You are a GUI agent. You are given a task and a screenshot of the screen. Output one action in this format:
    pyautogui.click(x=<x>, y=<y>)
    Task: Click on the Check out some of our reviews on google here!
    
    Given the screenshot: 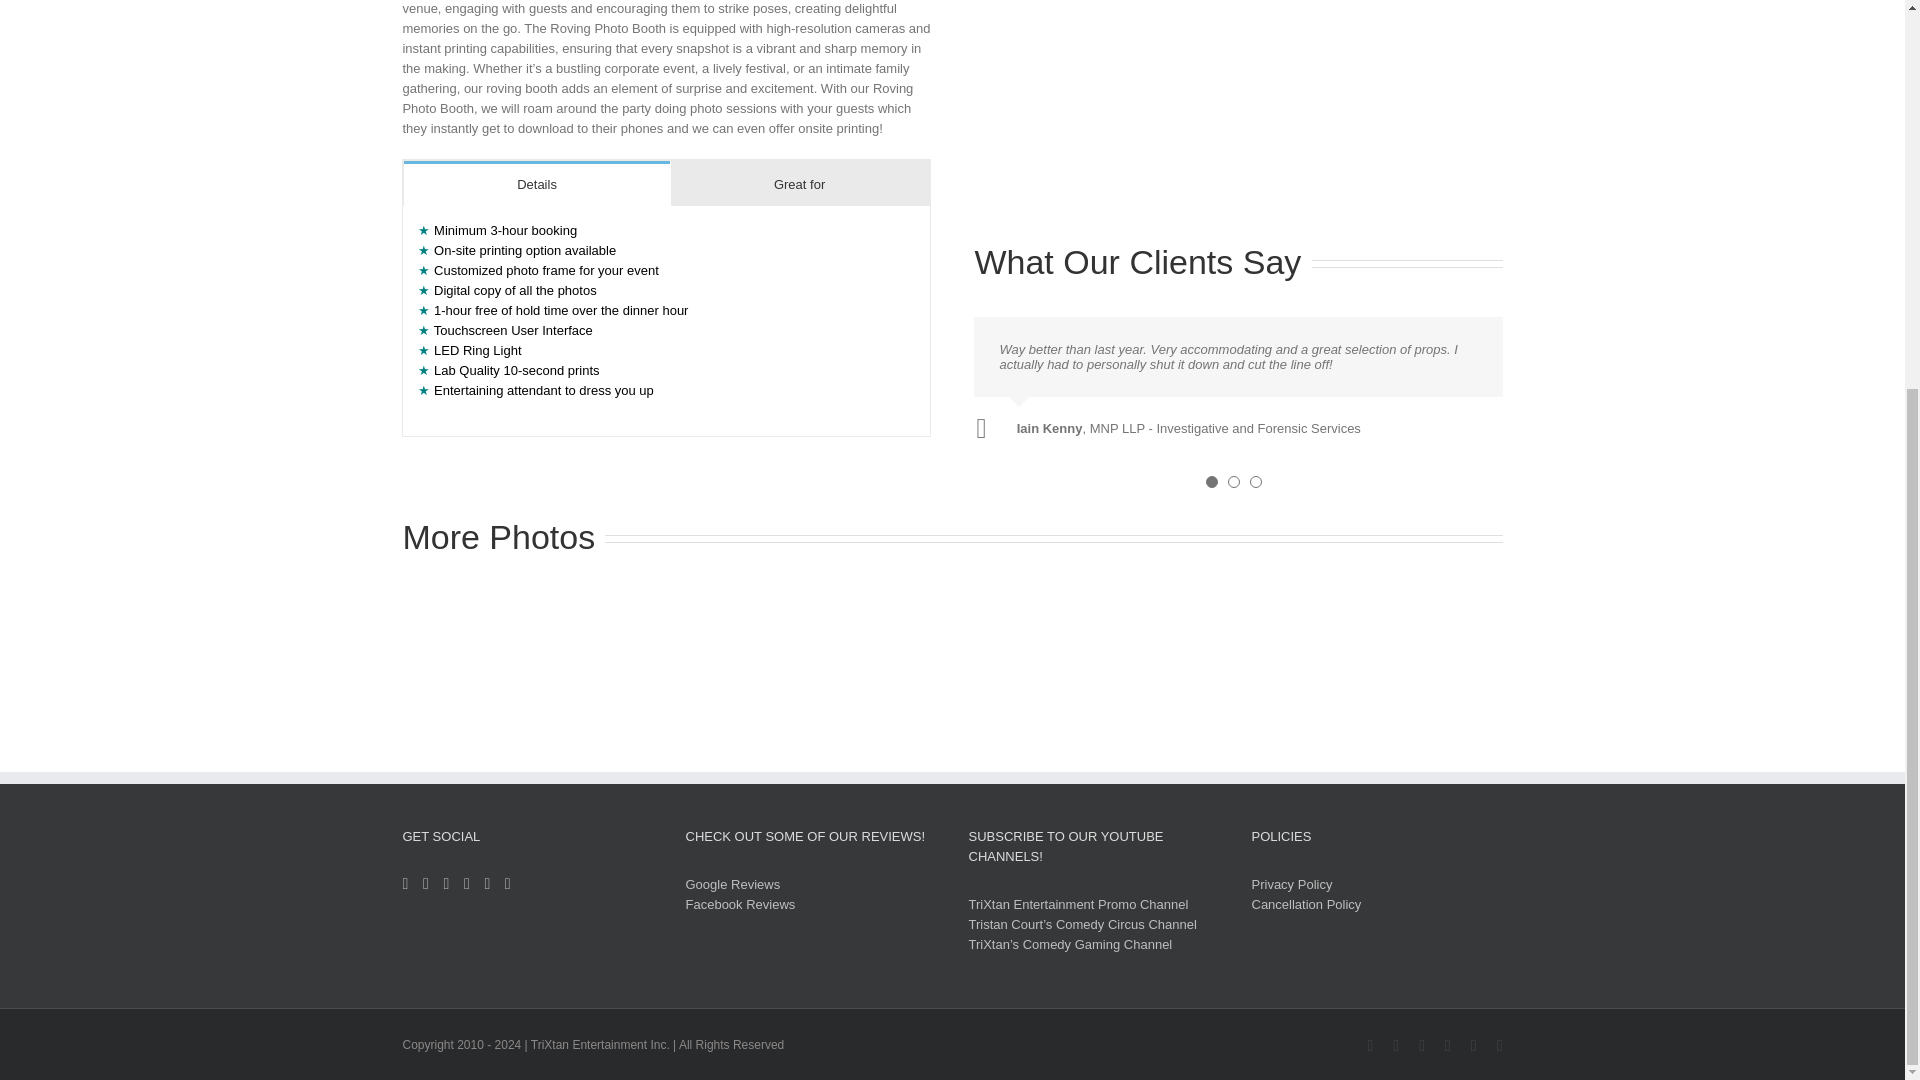 What is the action you would take?
    pyautogui.click(x=733, y=884)
    